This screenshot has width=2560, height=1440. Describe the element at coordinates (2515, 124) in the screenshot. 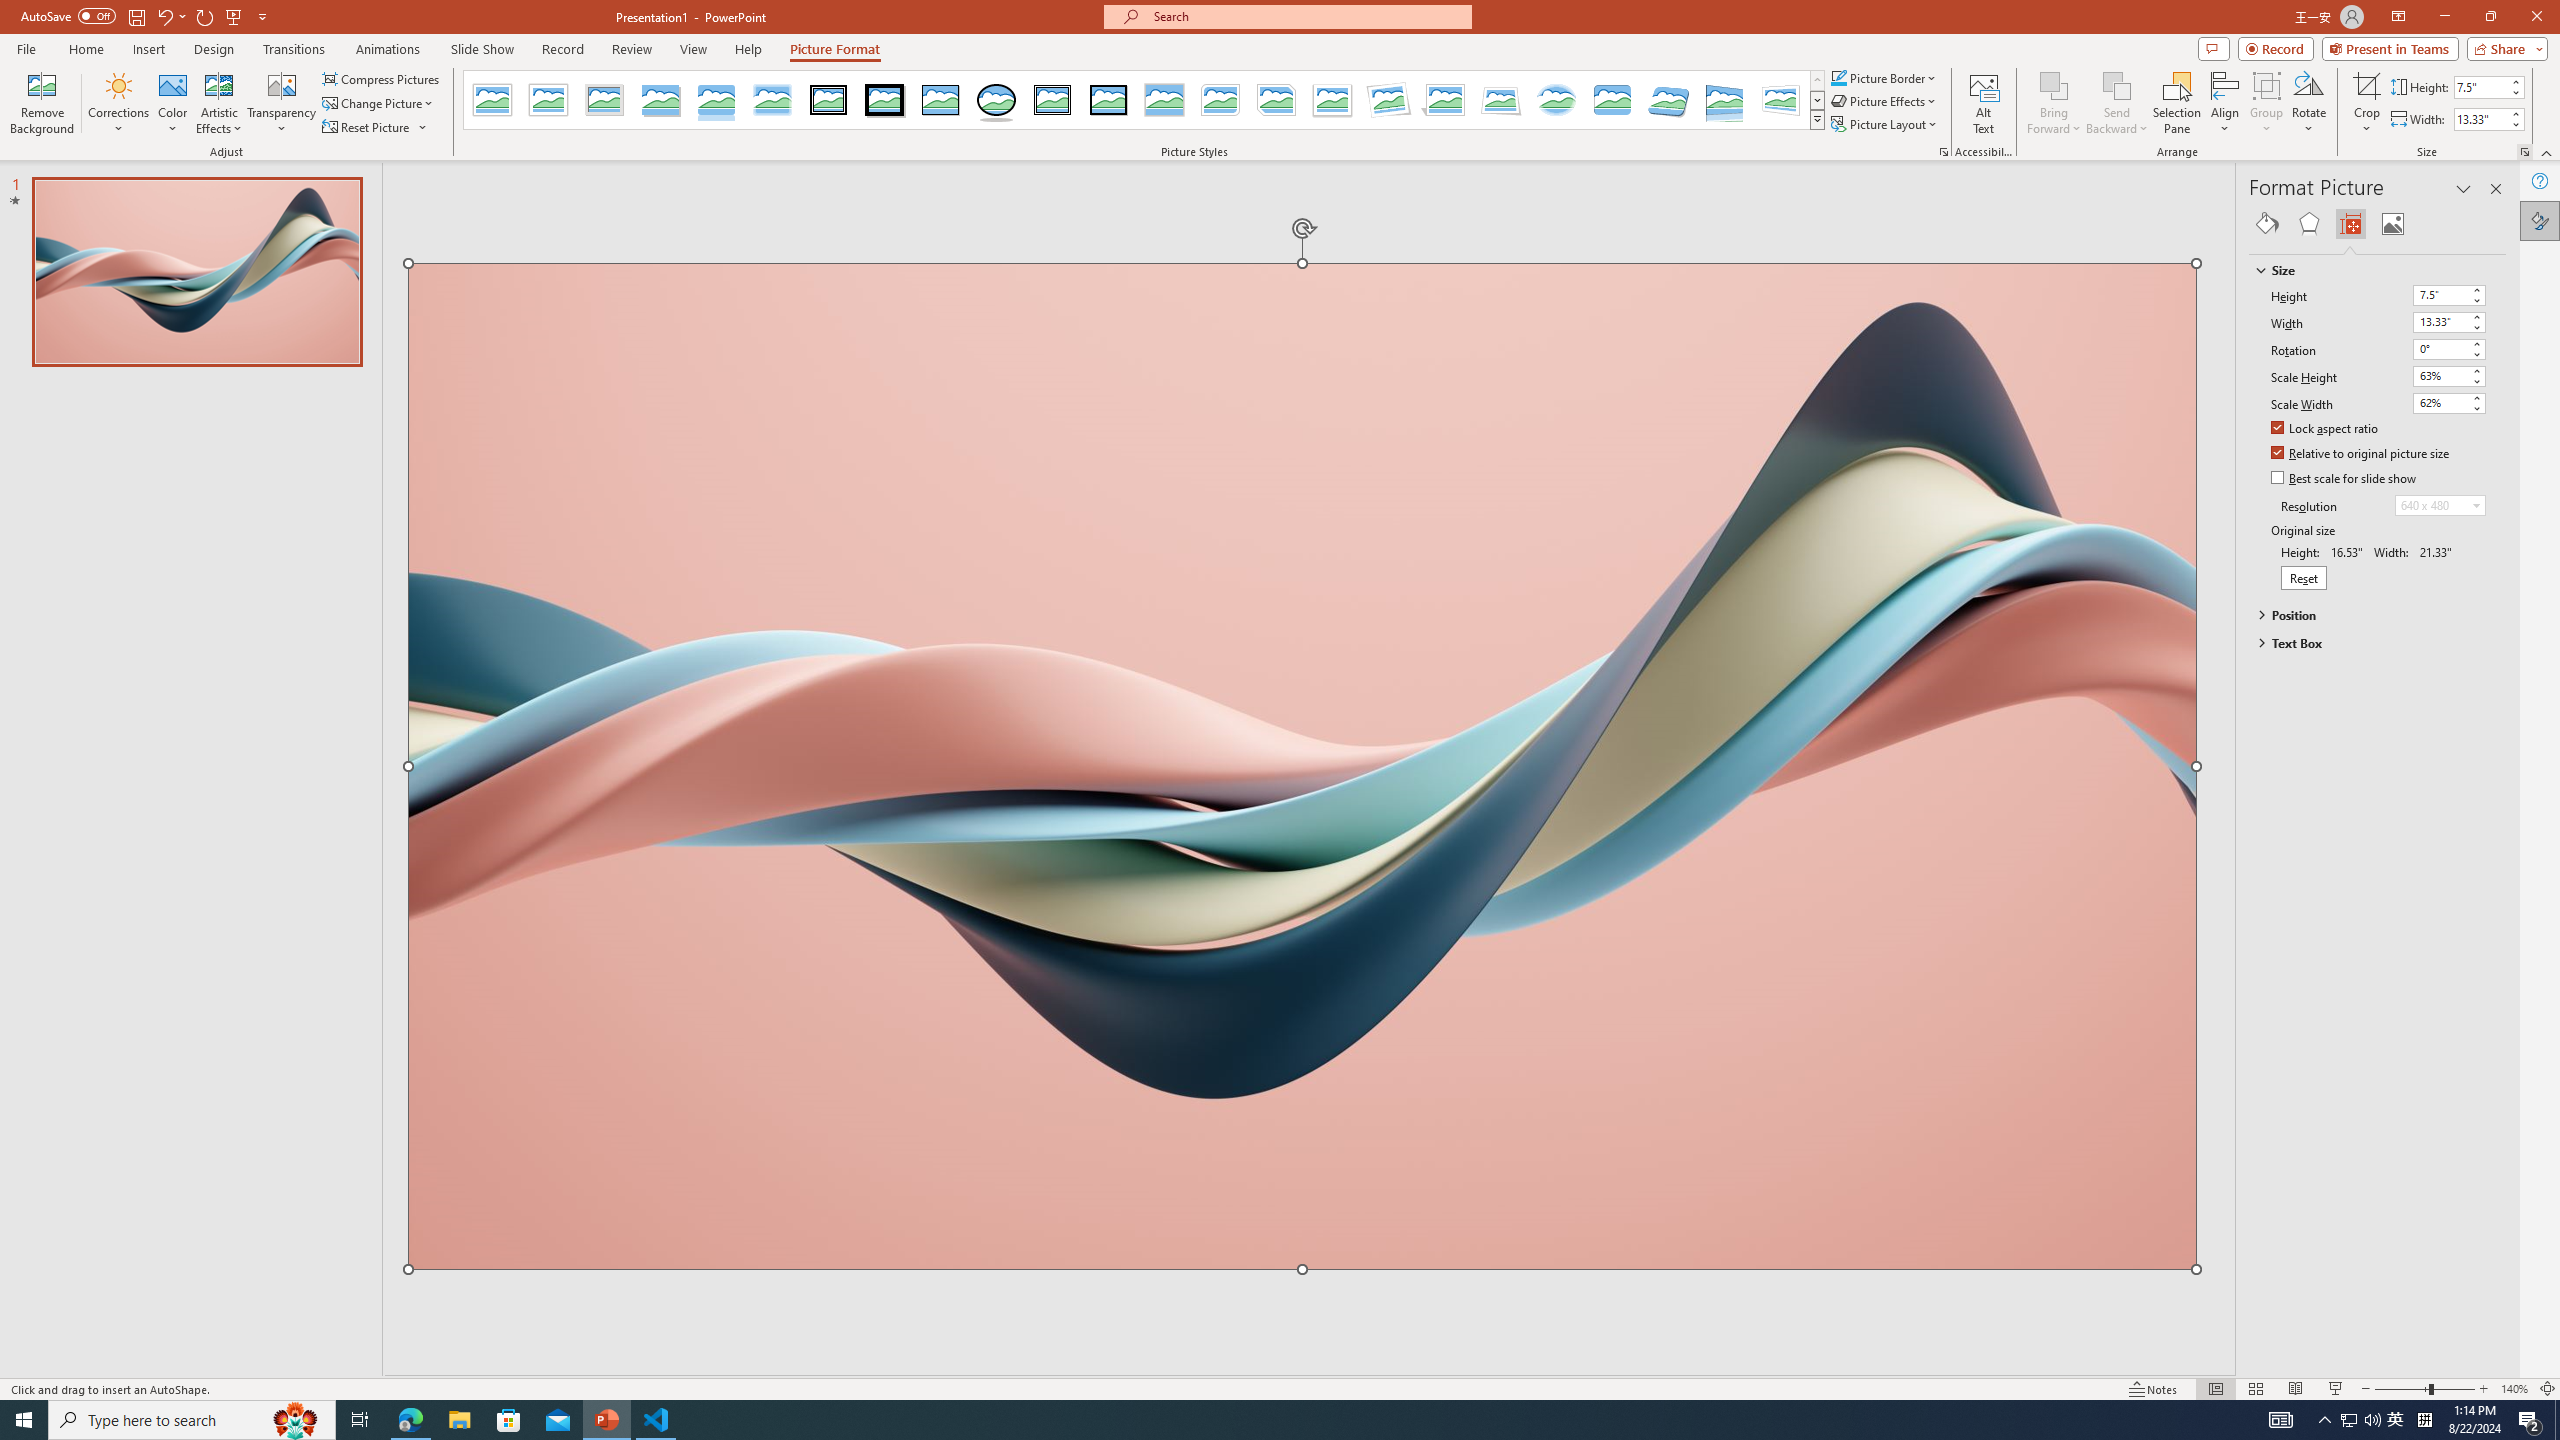

I see `Less` at that location.